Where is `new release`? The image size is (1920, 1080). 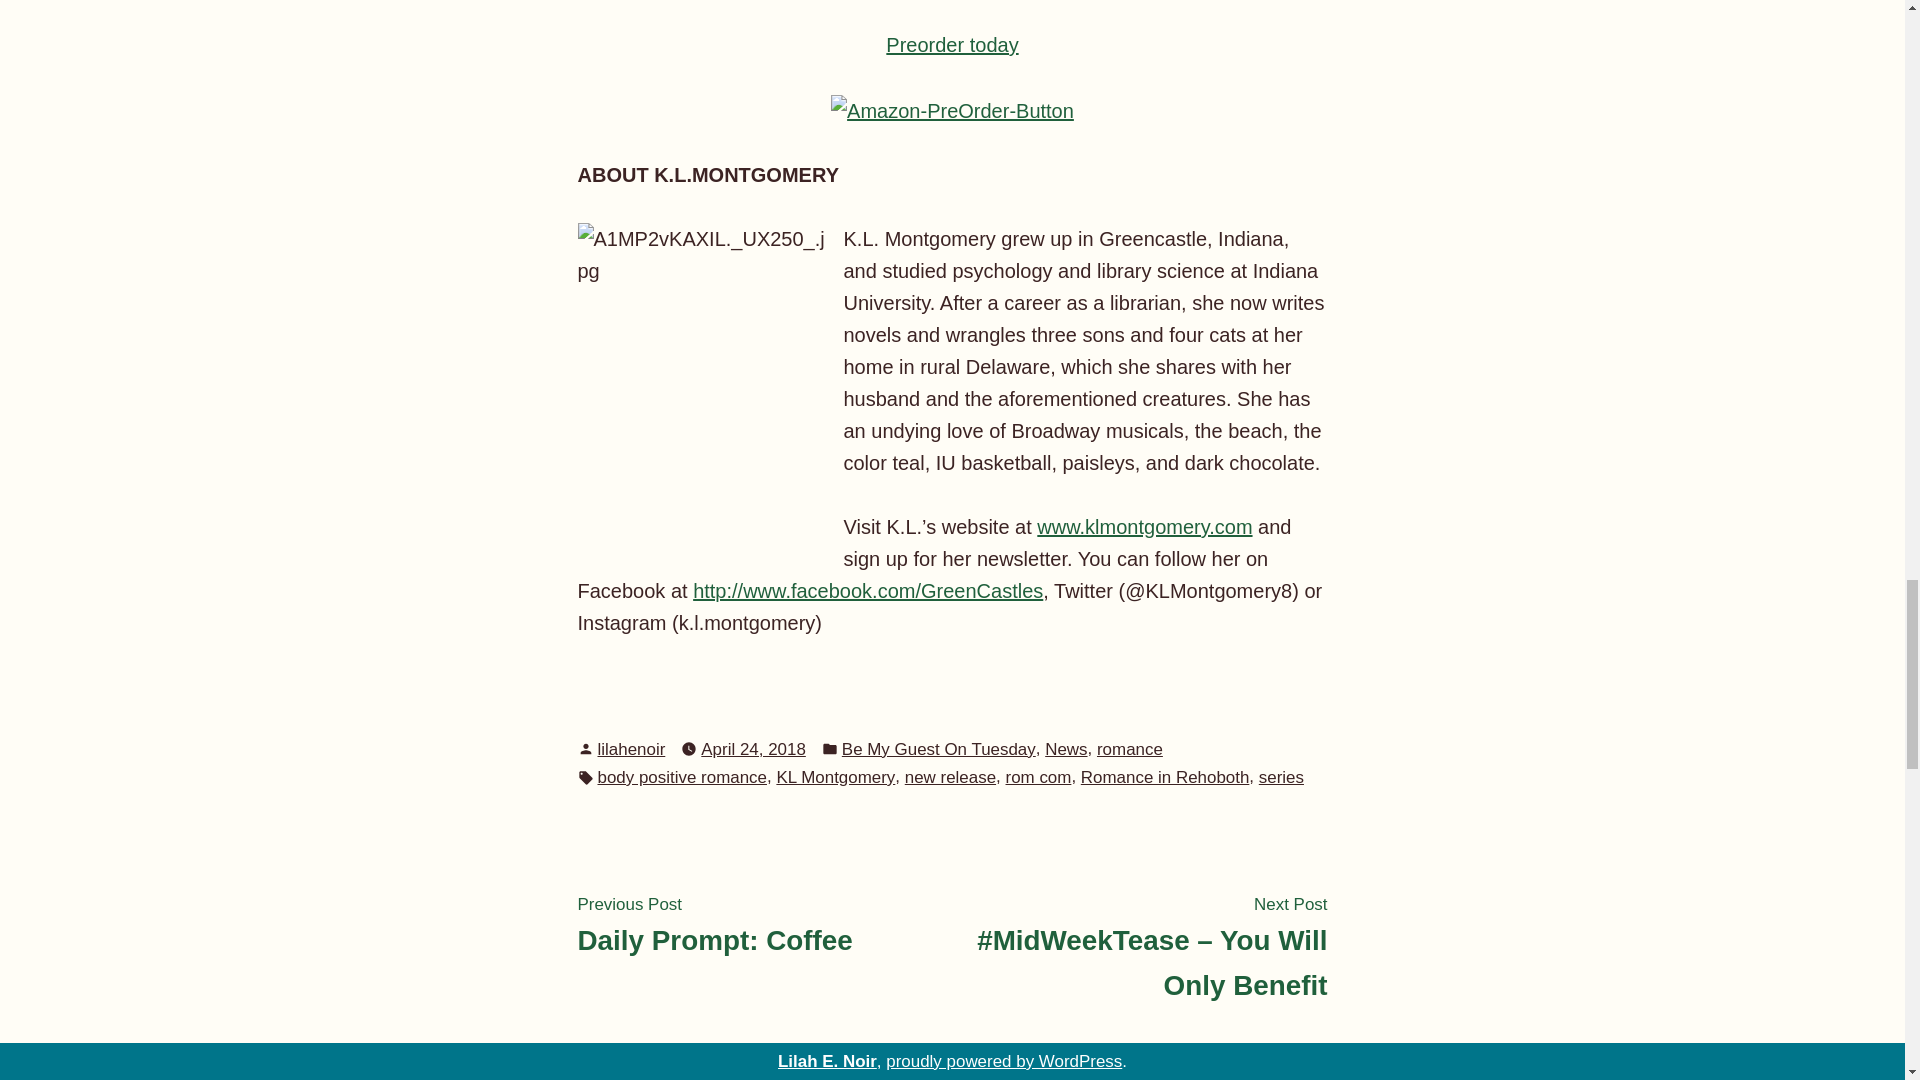
new release is located at coordinates (950, 776).